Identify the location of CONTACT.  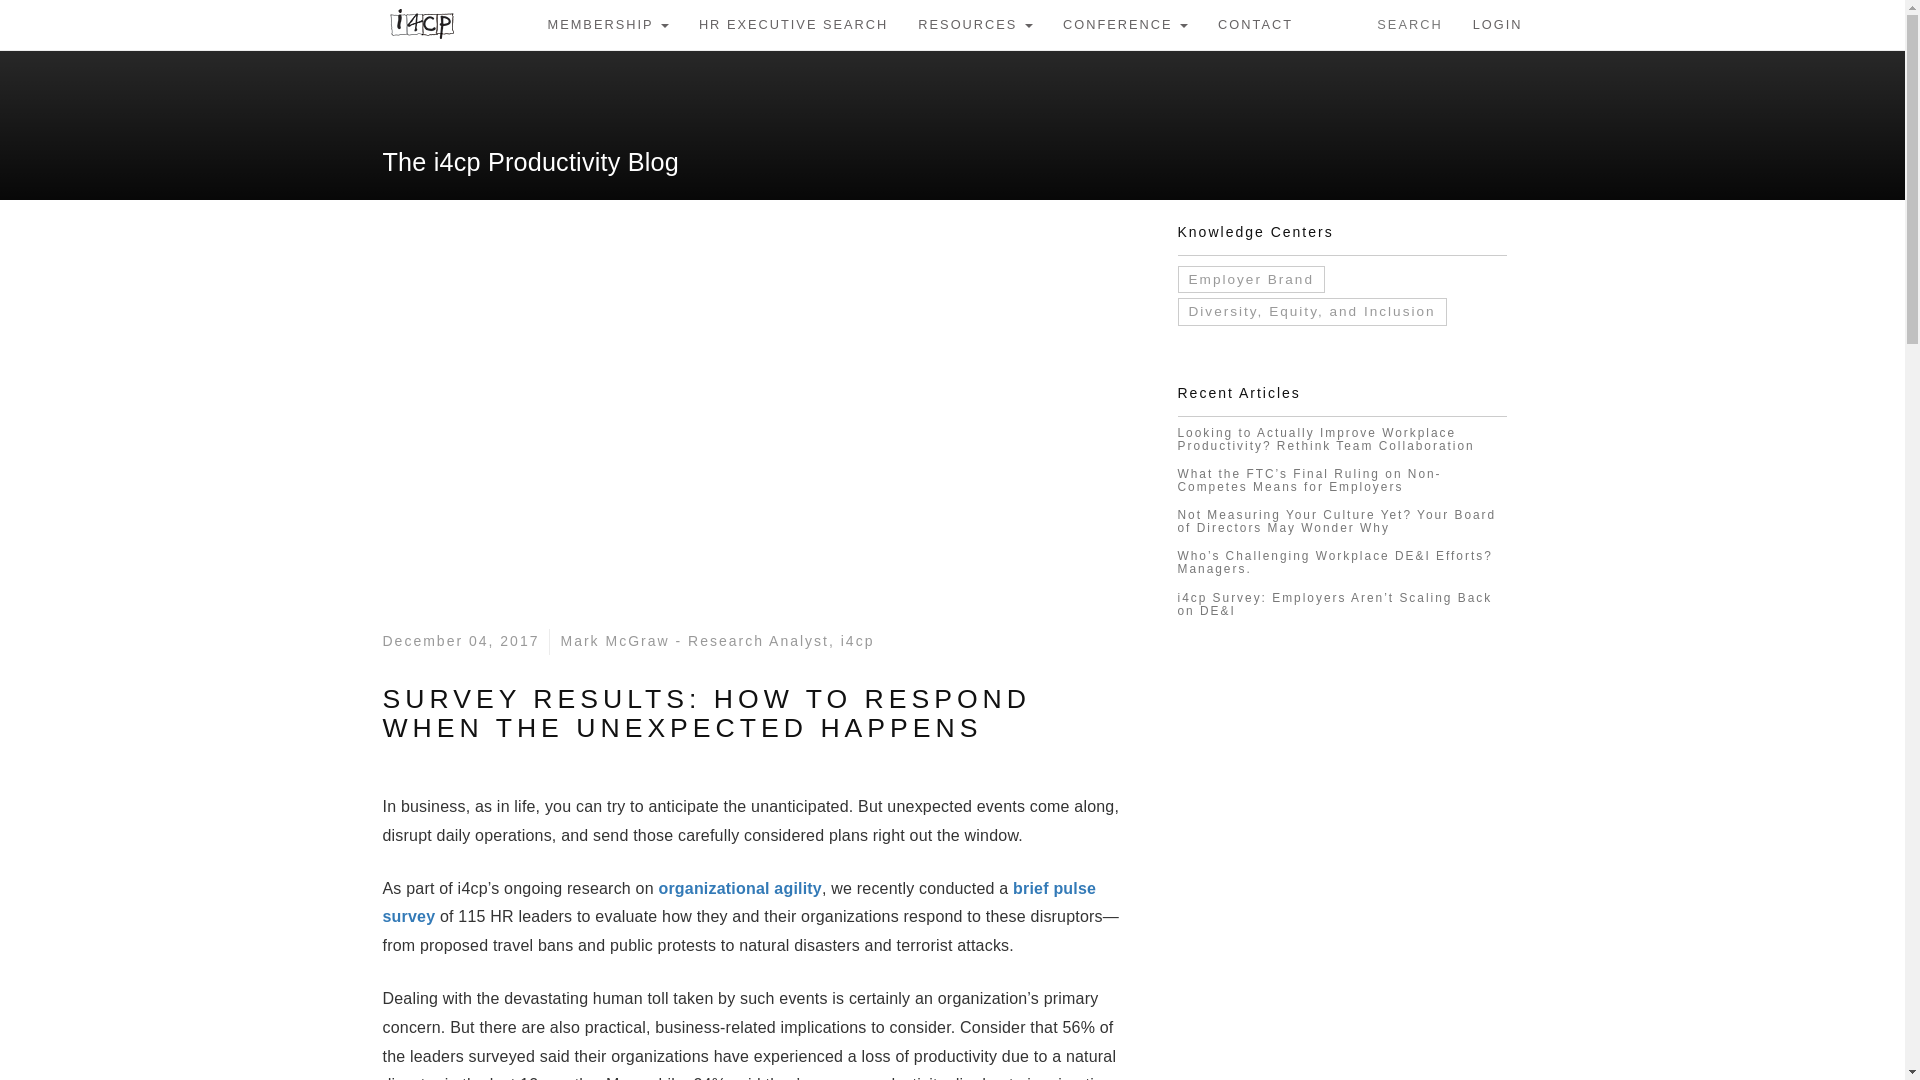
(1255, 24).